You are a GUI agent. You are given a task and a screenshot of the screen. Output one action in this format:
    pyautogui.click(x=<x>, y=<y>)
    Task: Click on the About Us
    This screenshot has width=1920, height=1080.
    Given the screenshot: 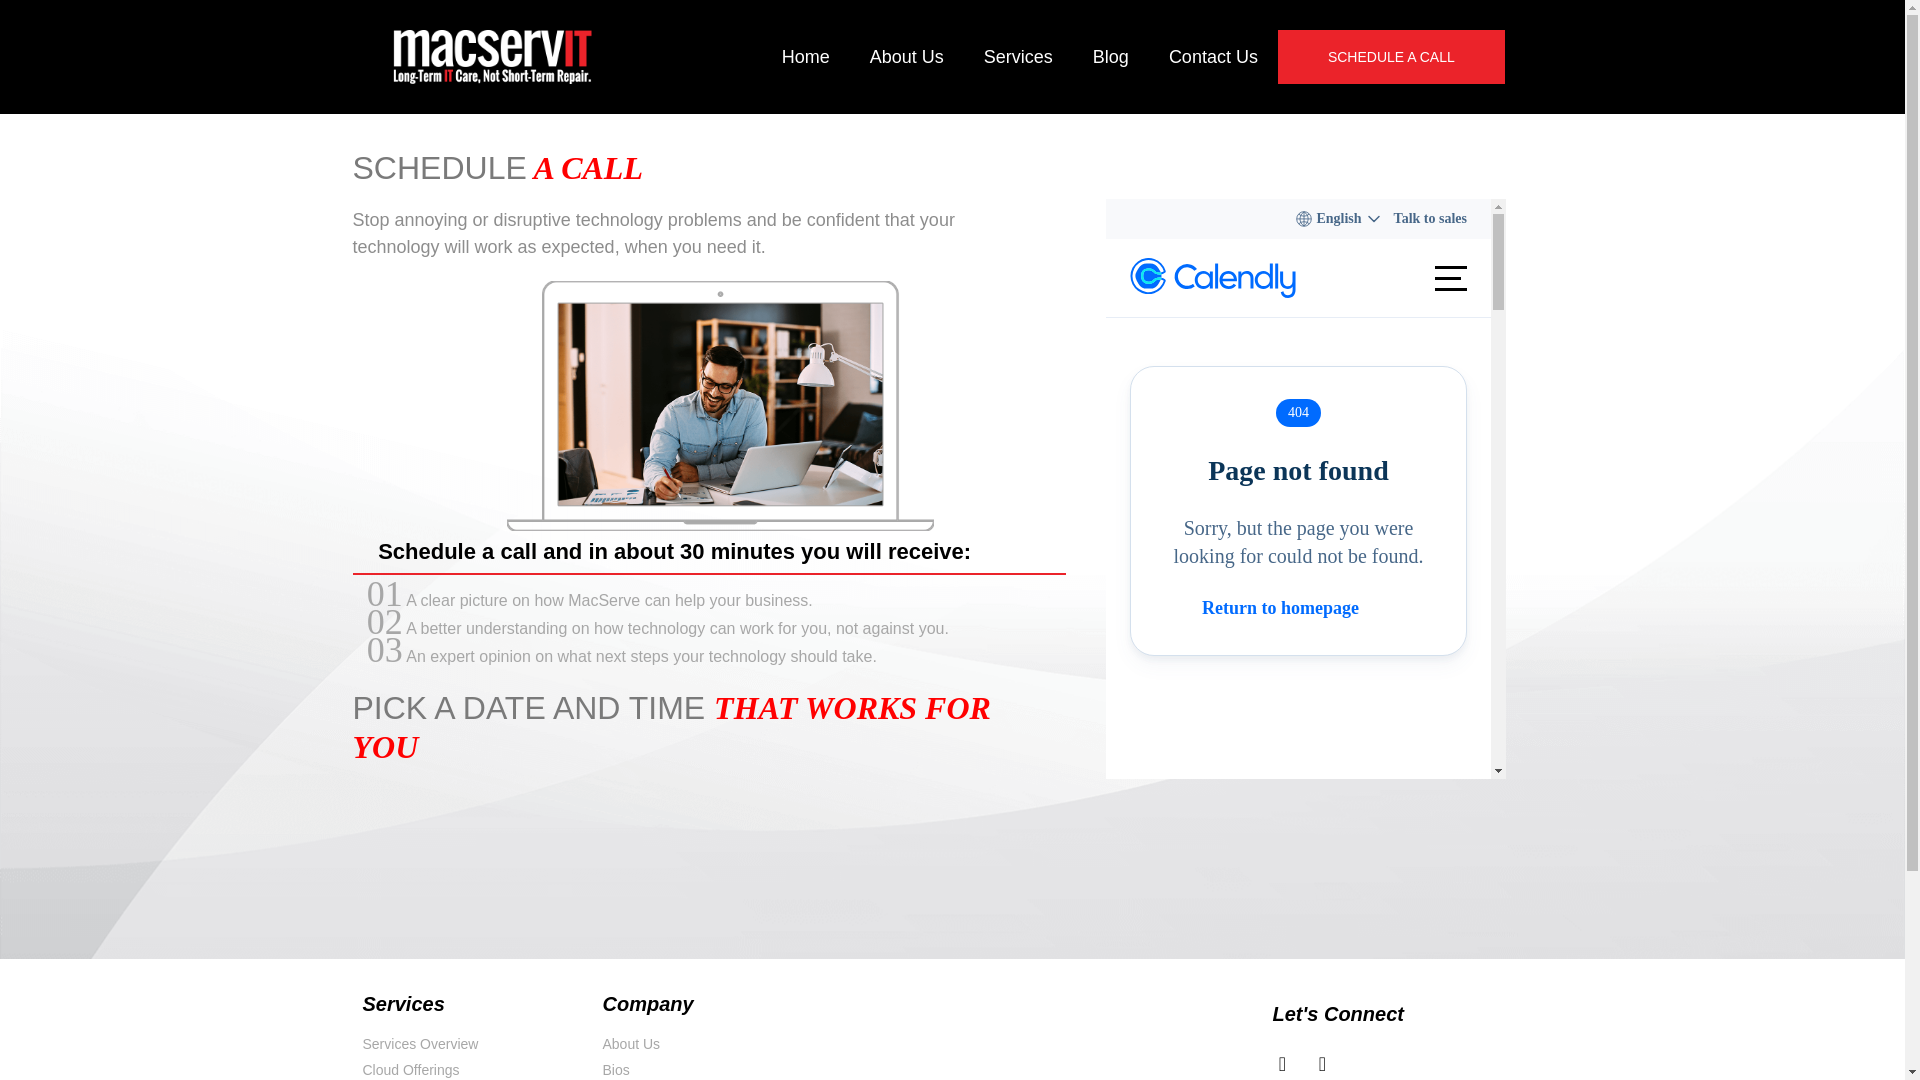 What is the action you would take?
    pyautogui.click(x=712, y=1044)
    